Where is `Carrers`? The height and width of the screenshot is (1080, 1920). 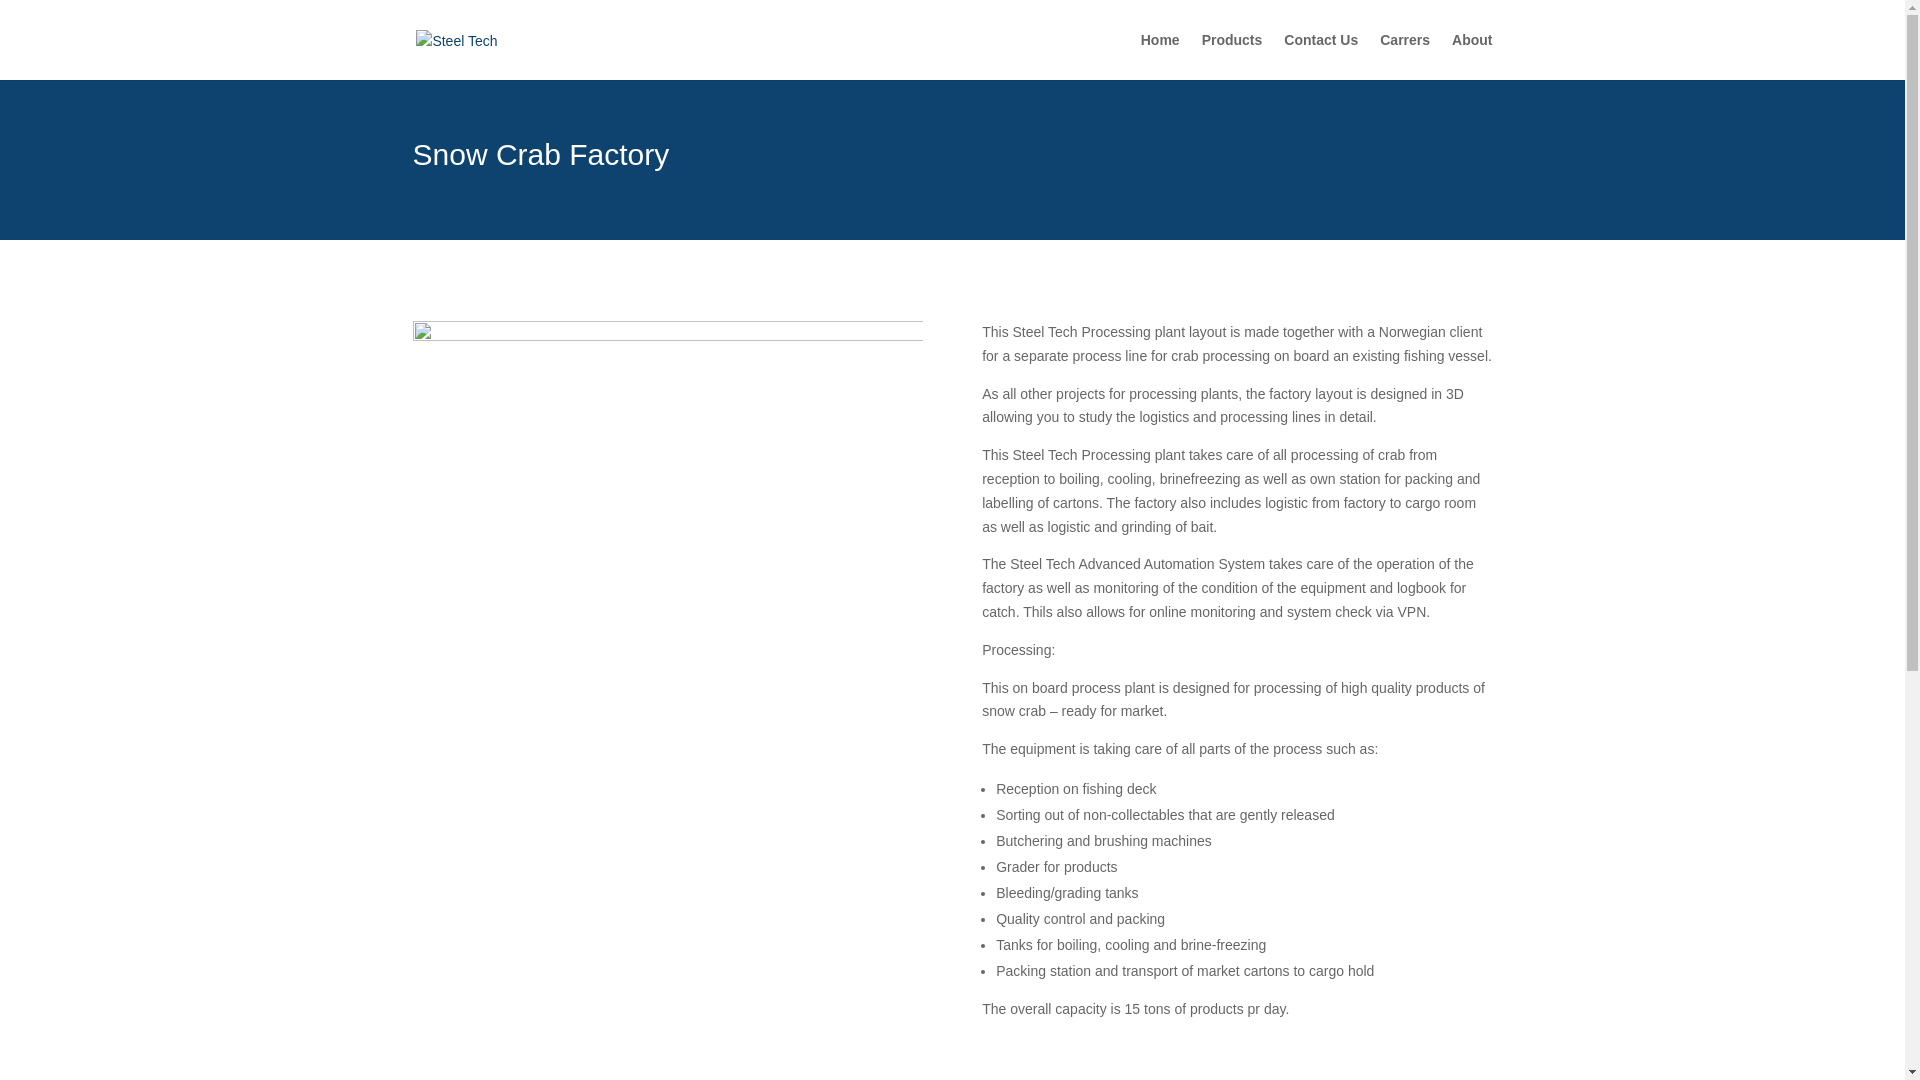 Carrers is located at coordinates (1405, 56).